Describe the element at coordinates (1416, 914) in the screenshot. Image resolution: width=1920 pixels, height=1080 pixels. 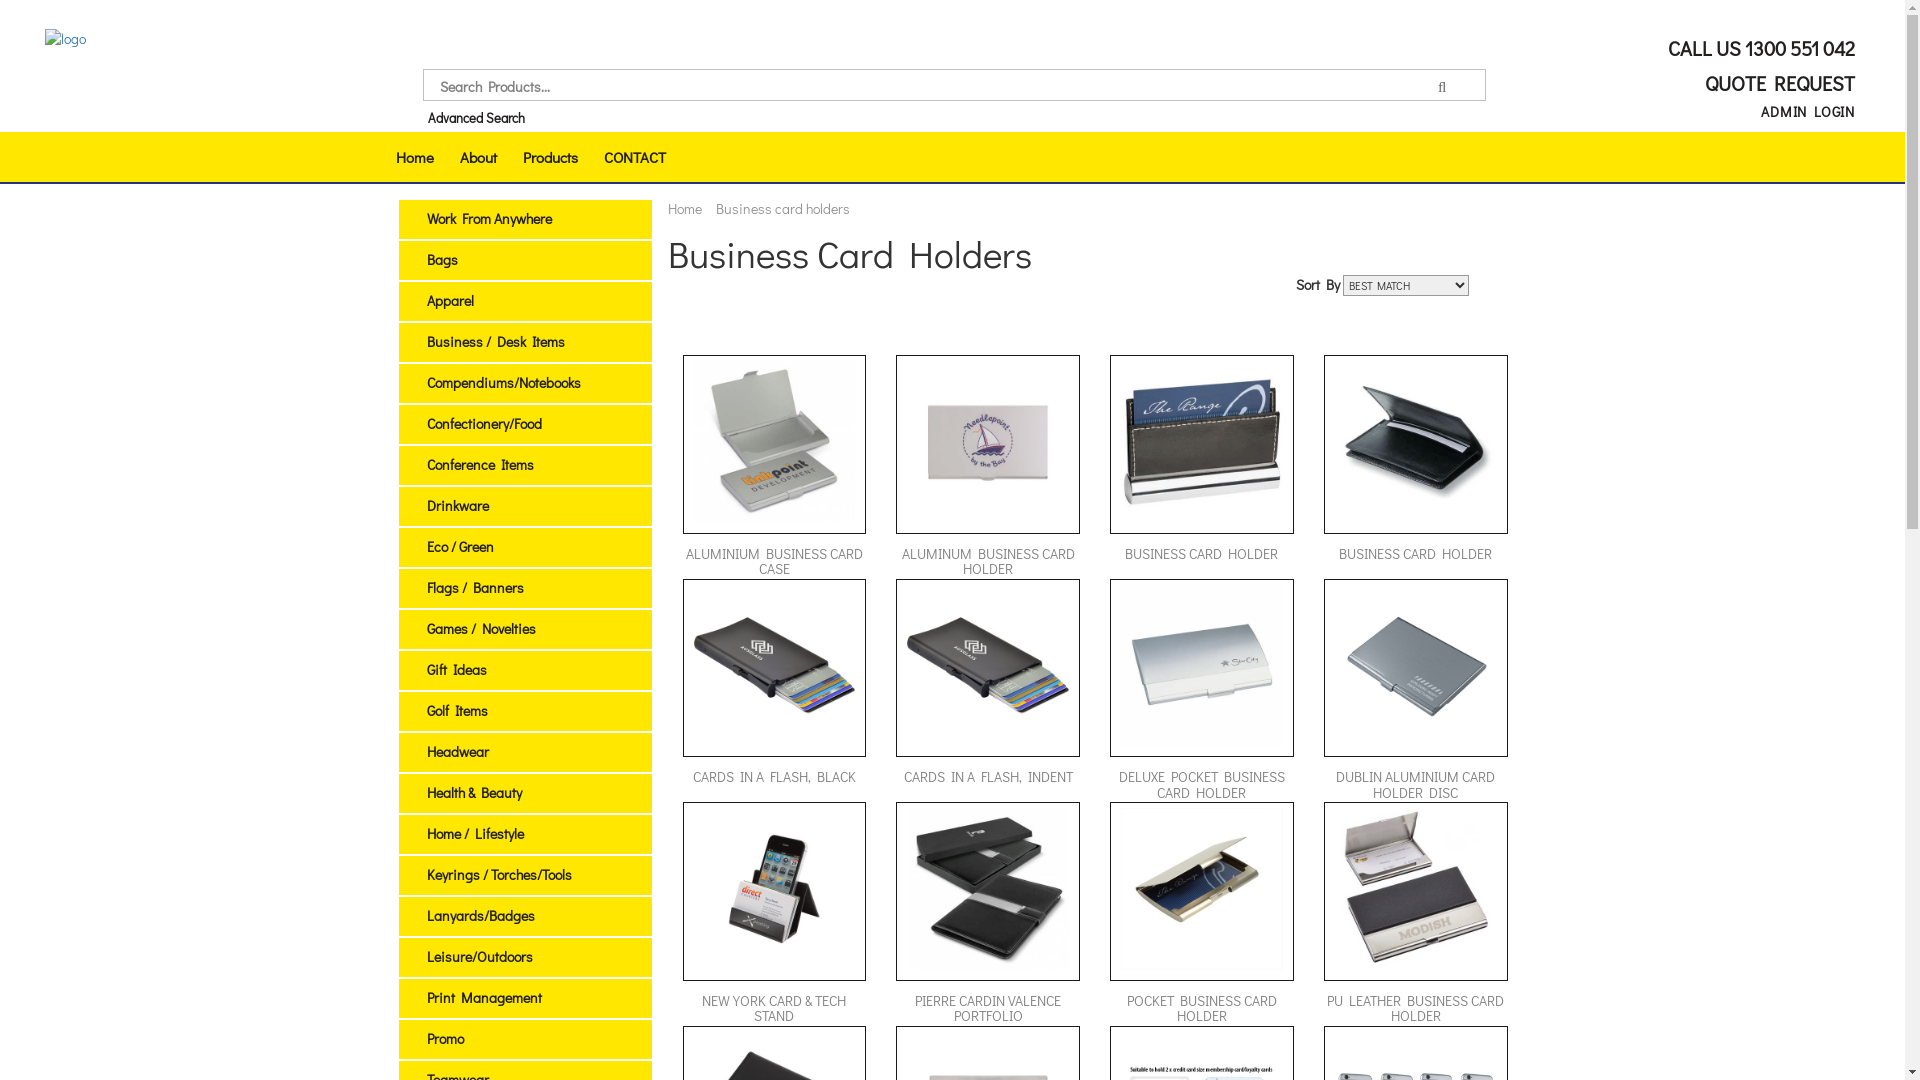
I see `PU LEATHER BUSINESS CARD HOLDER` at that location.